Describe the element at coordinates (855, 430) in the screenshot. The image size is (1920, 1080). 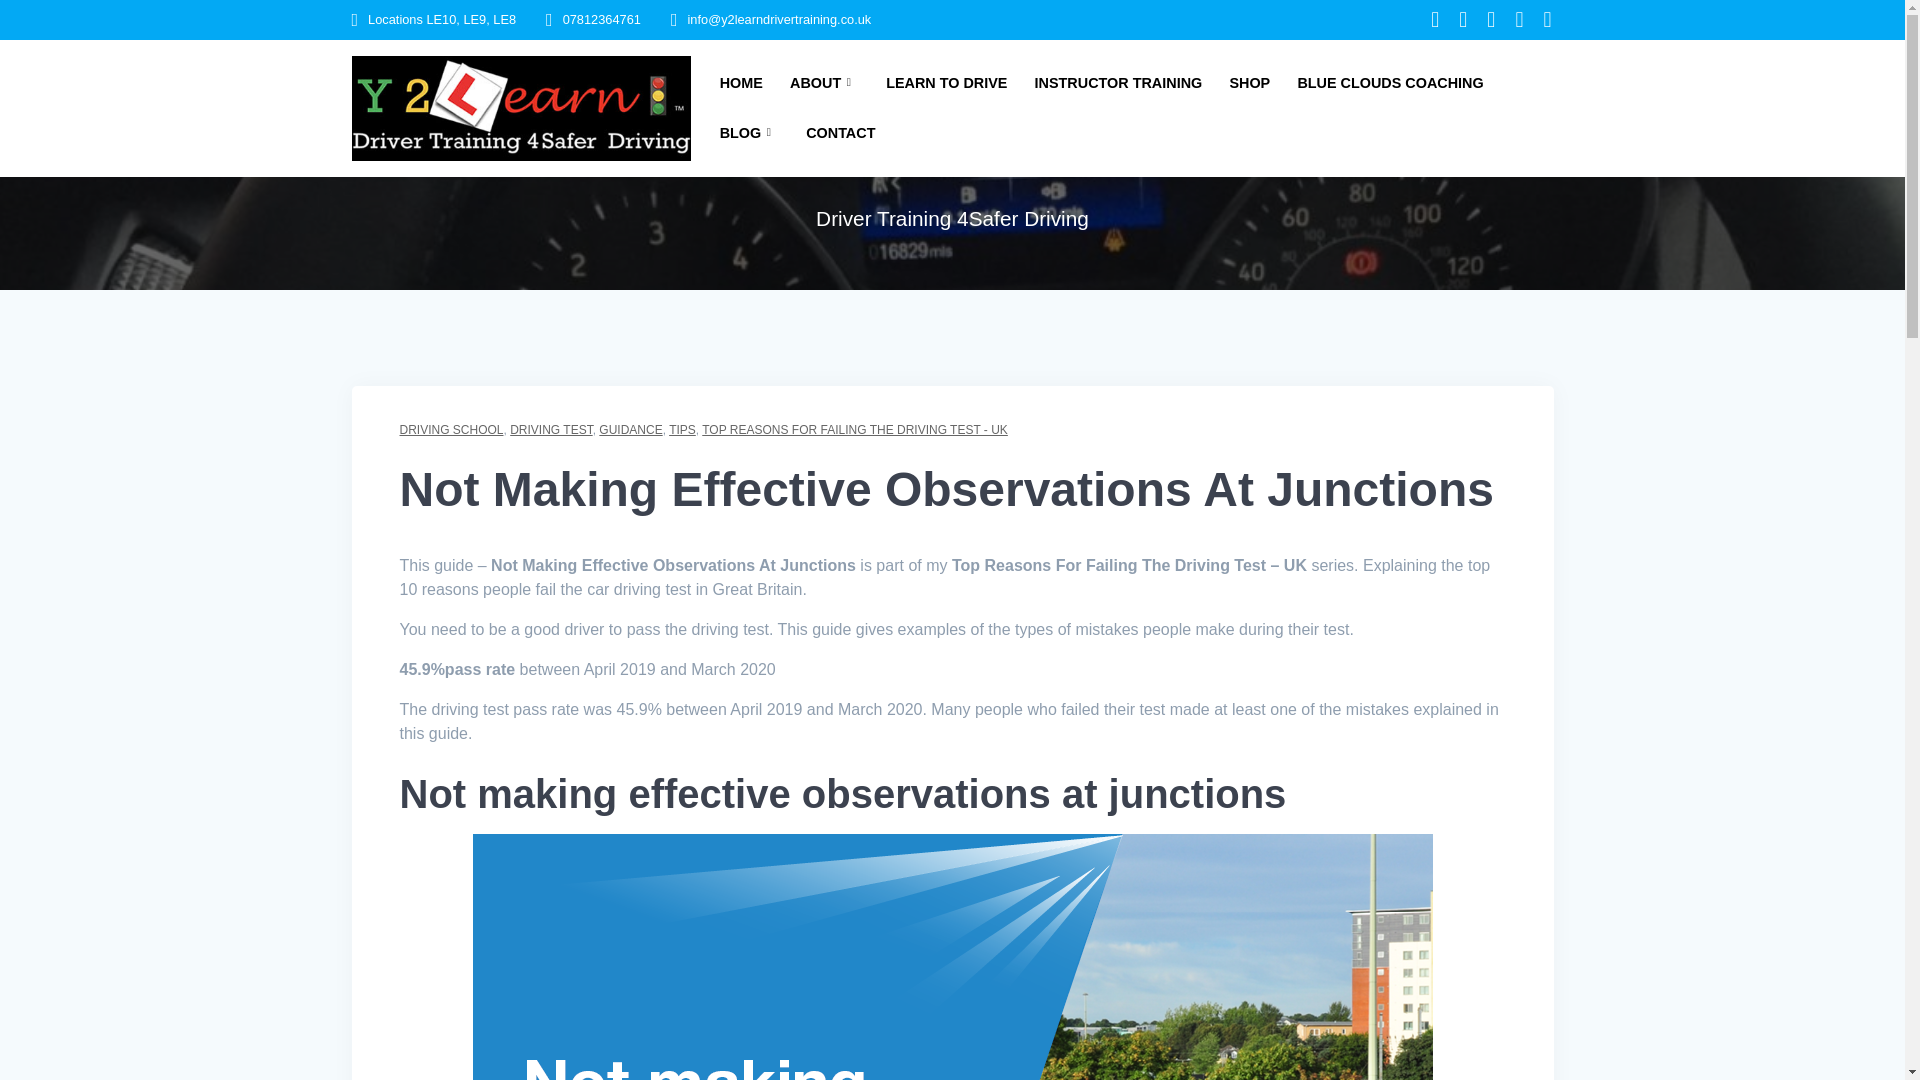
I see `TOP REASONS FOR FAILING THE DRIVING TEST - UK` at that location.